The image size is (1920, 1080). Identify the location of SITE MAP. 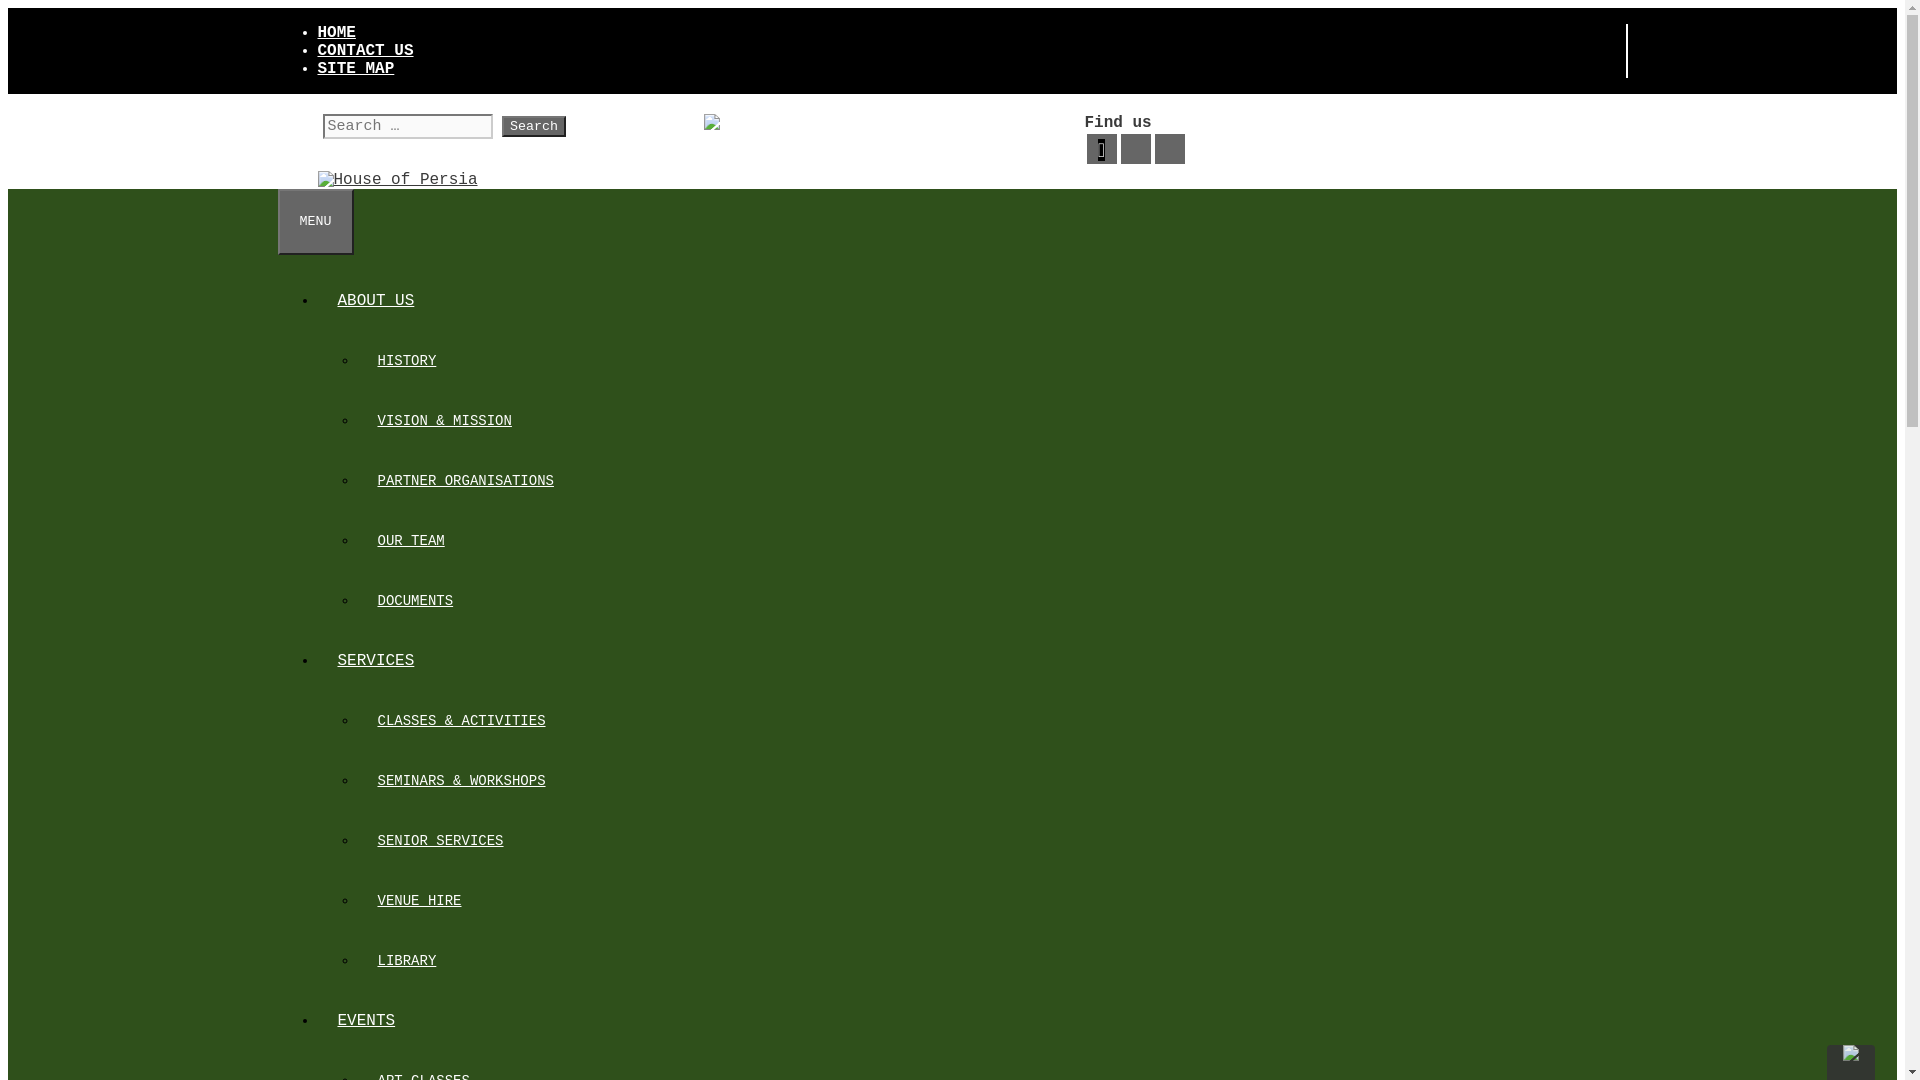
(356, 68).